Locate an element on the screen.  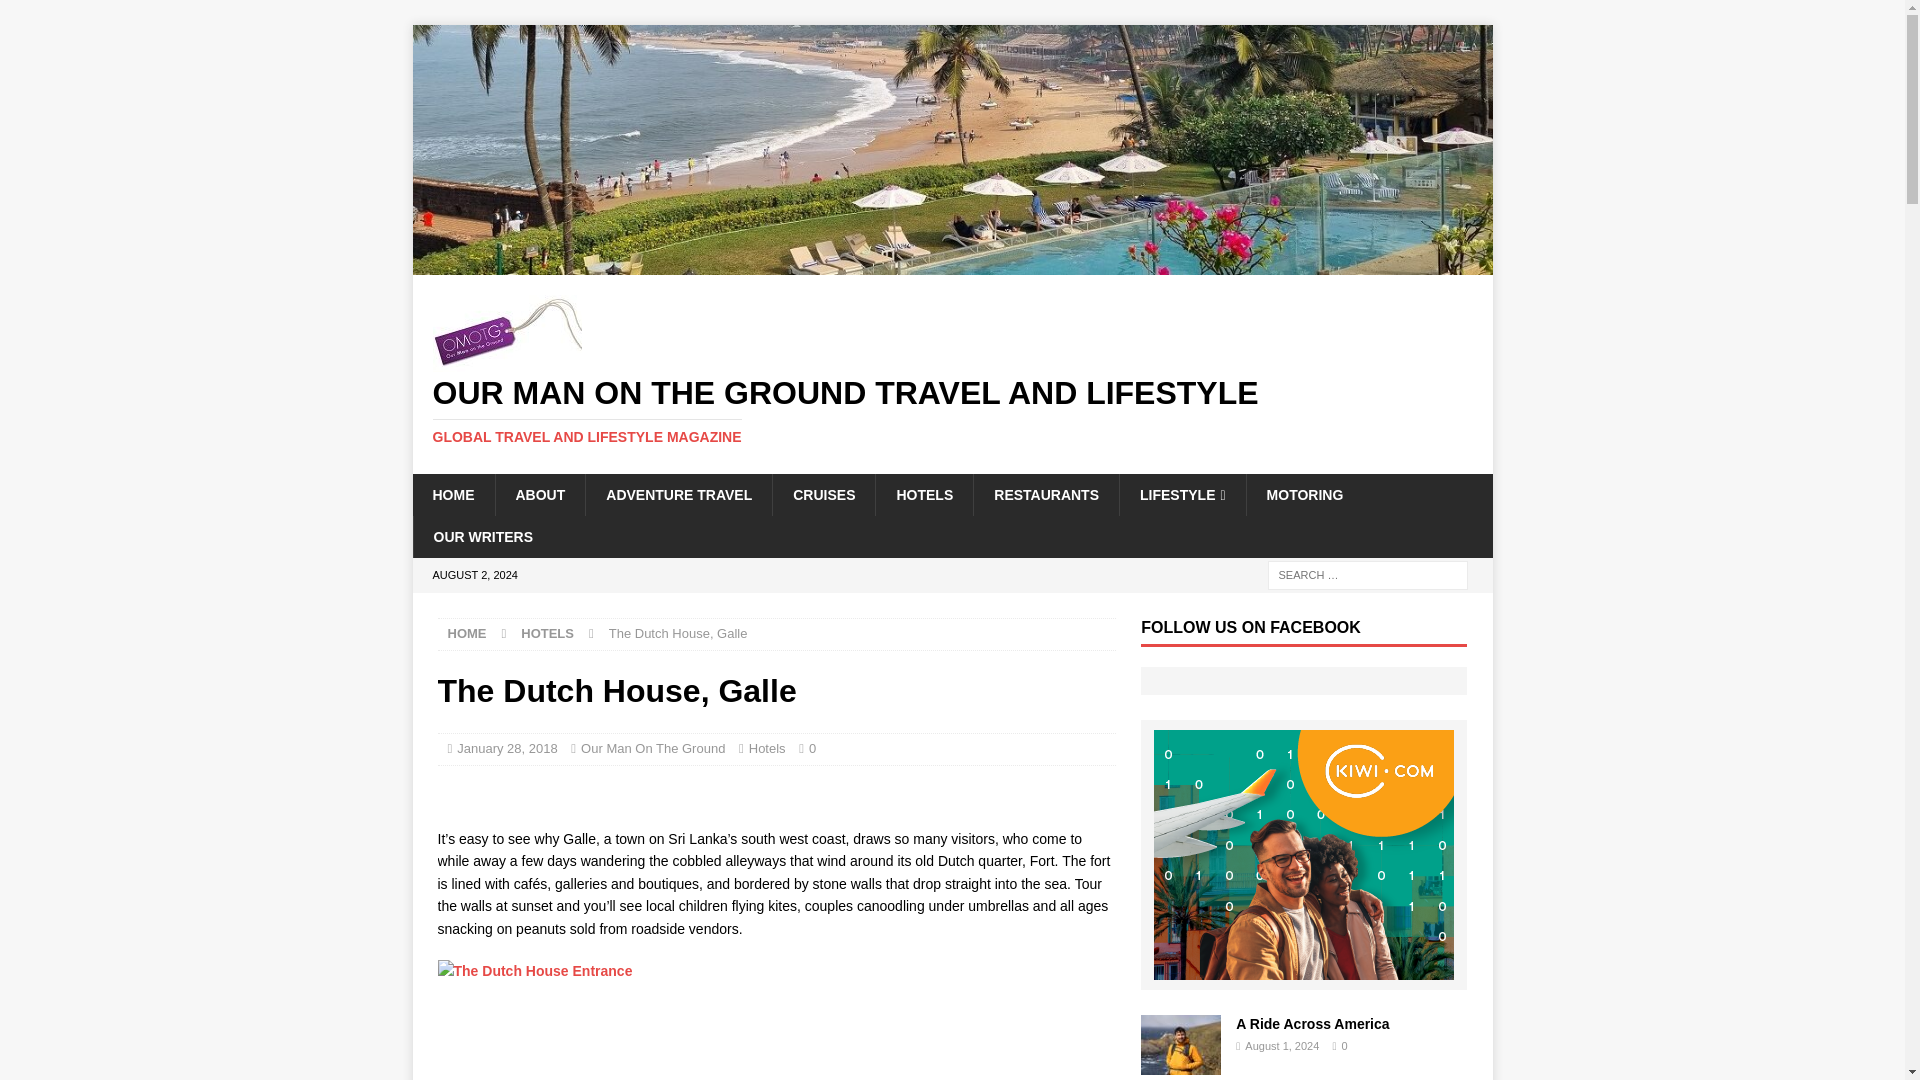
Search is located at coordinates (74, 16).